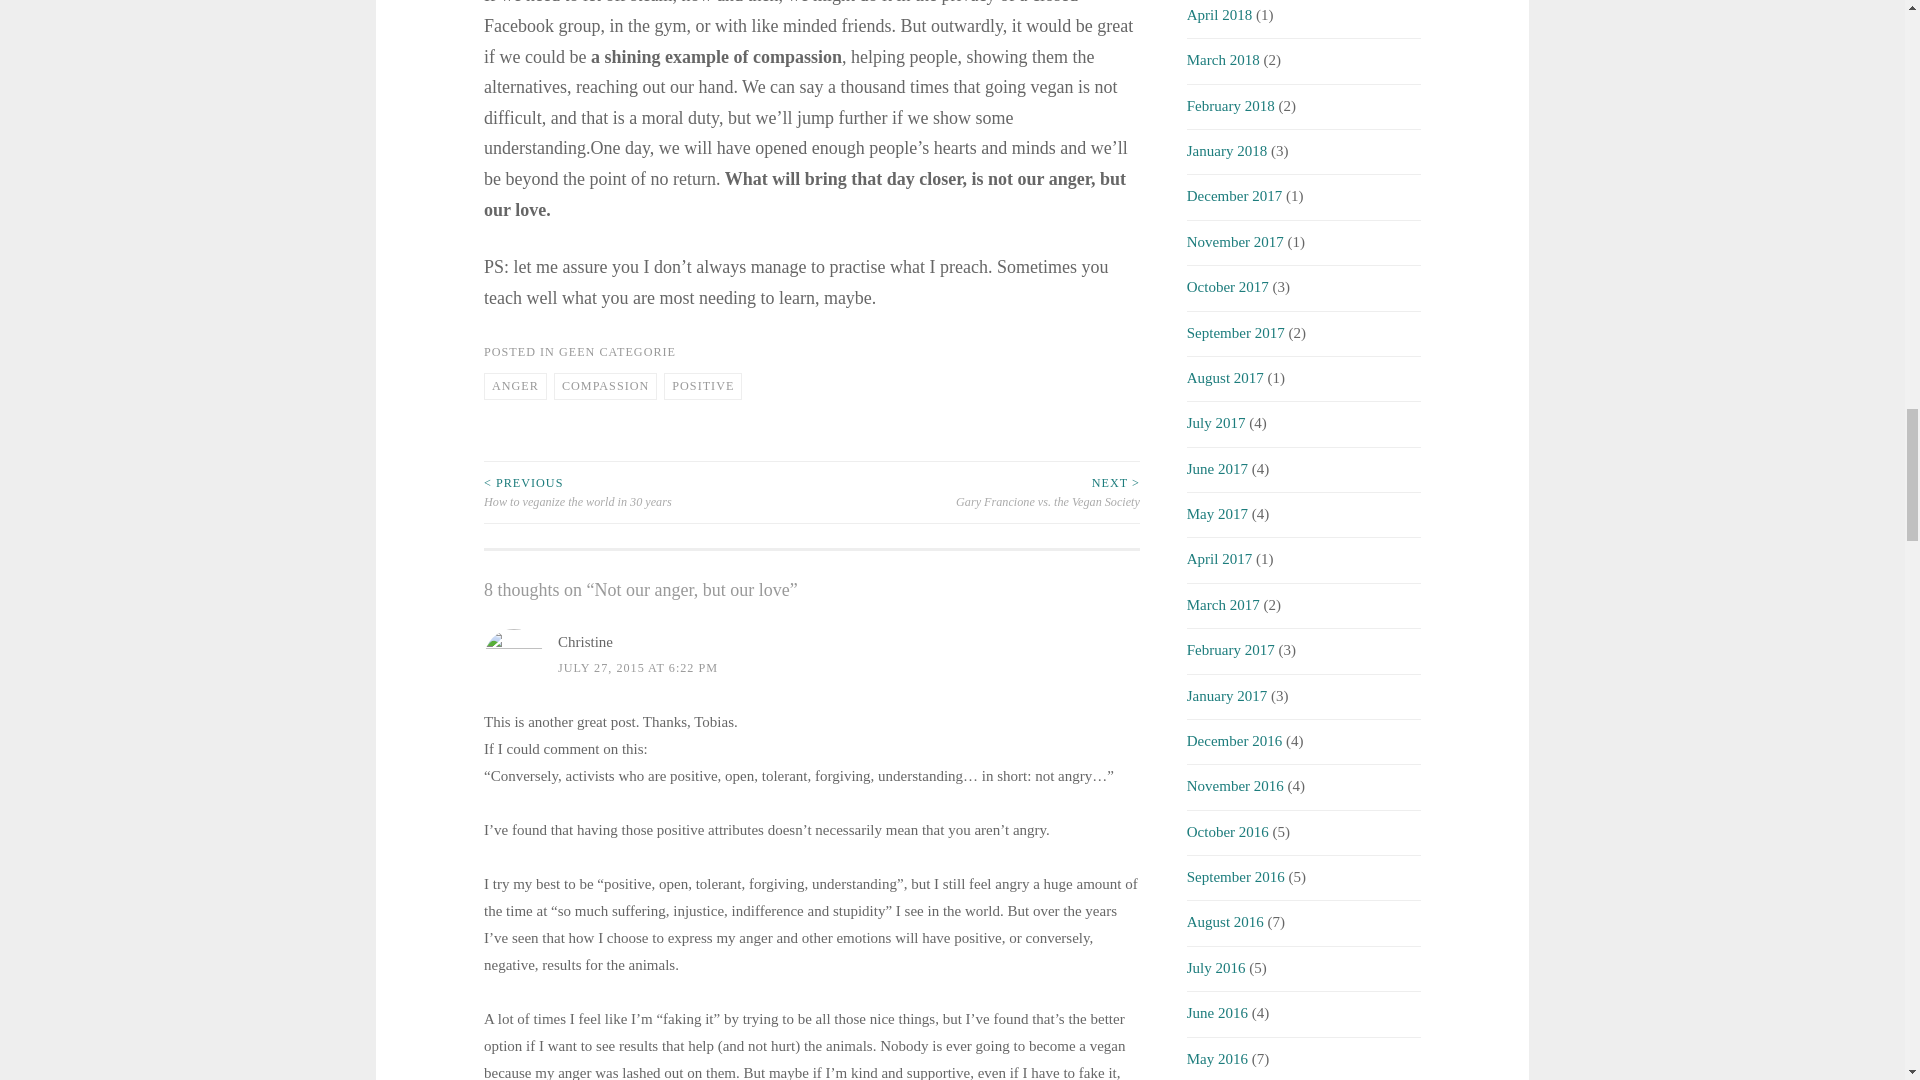 This screenshot has width=1920, height=1080. Describe the element at coordinates (702, 386) in the screenshot. I see `POSITIVE` at that location.